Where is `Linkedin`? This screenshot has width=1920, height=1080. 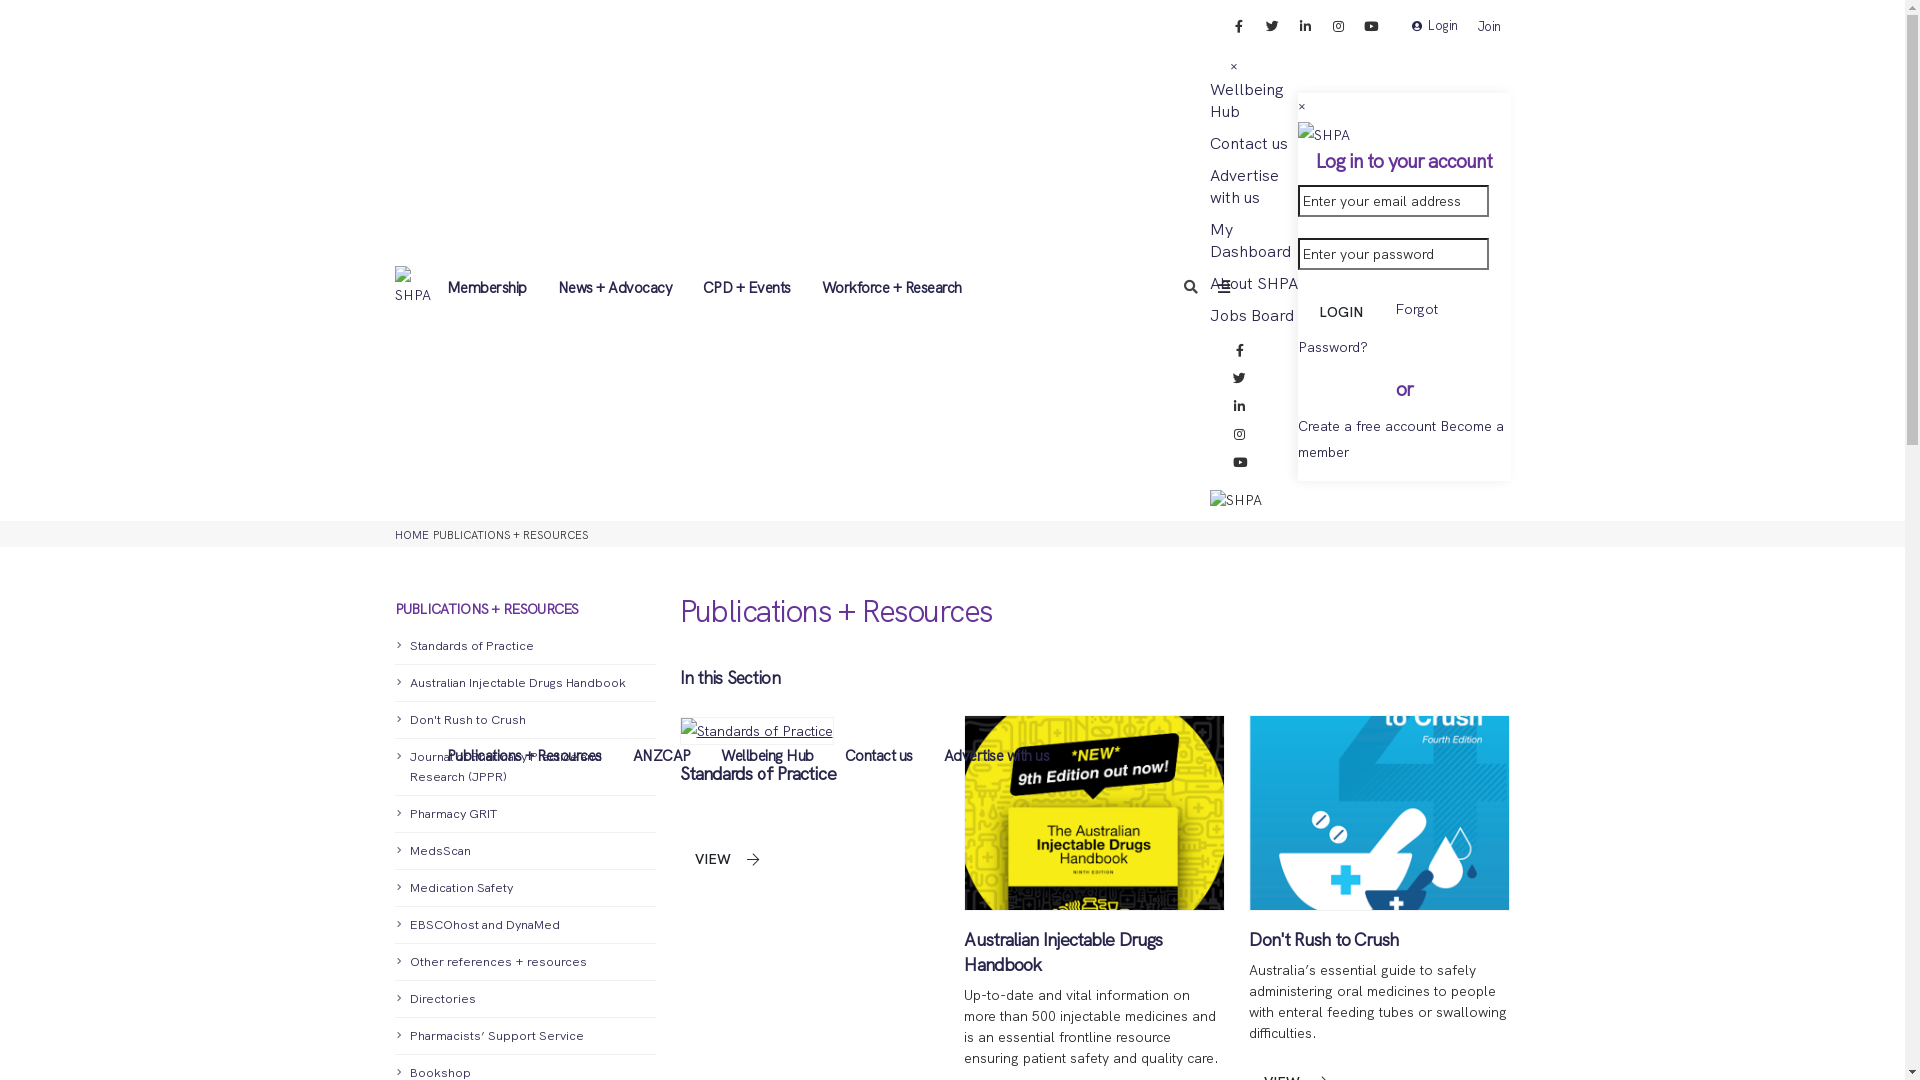 Linkedin is located at coordinates (1240, 407).